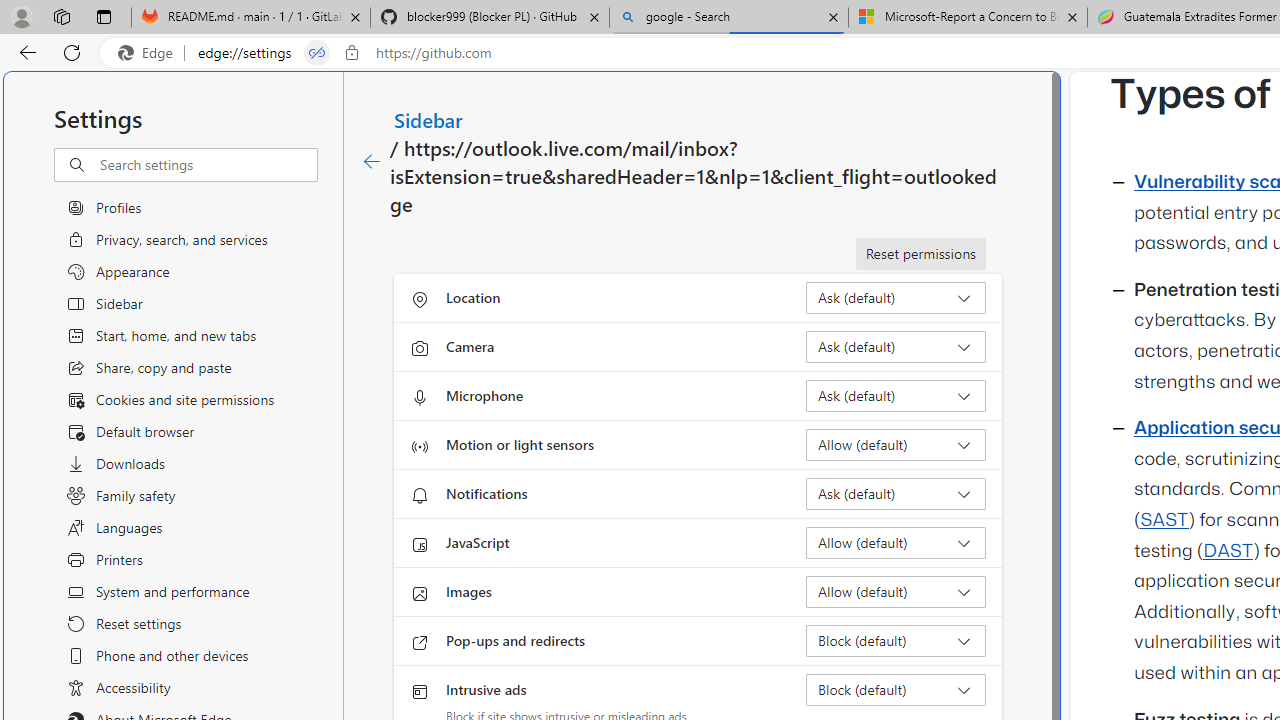 This screenshot has height=720, width=1280. Describe the element at coordinates (317, 53) in the screenshot. I see `Tabs in split screen` at that location.